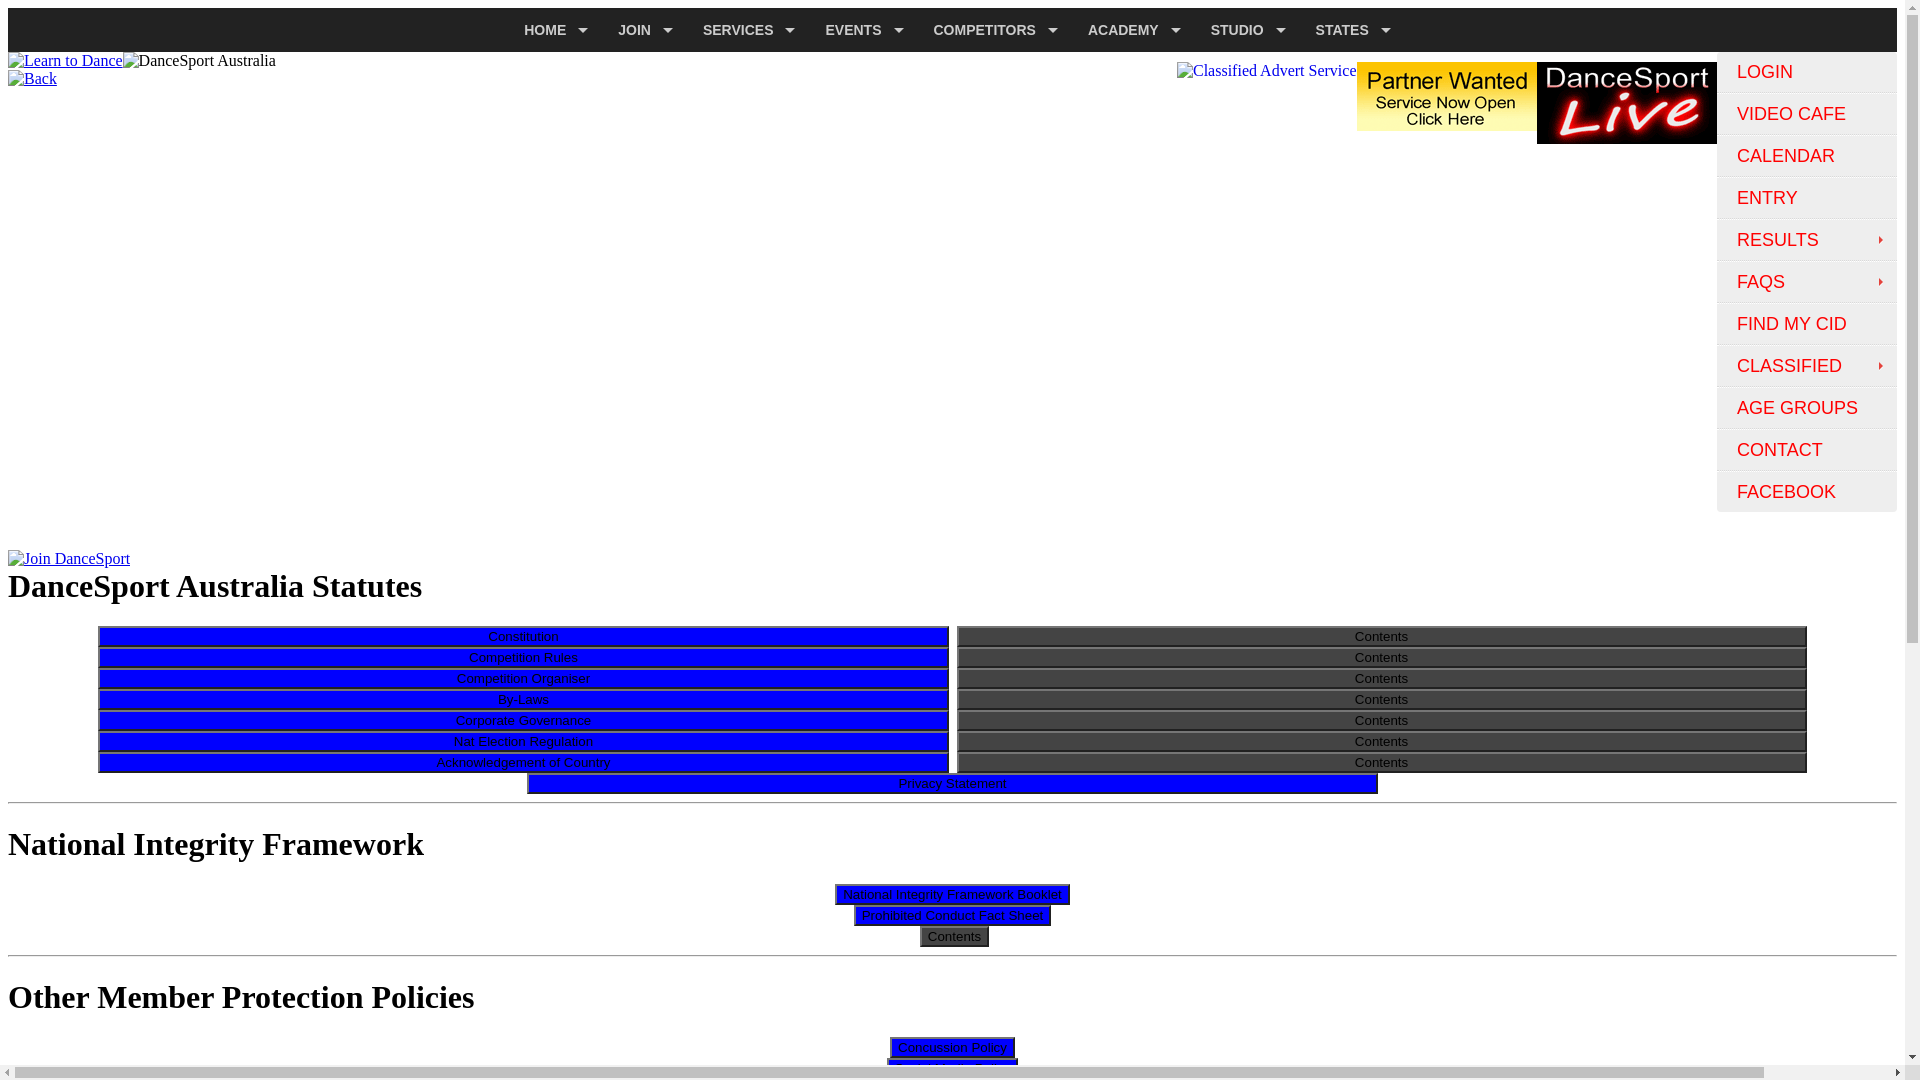 This screenshot has height=1080, width=1920. What do you see at coordinates (952, 782) in the screenshot?
I see `Privacy Statement` at bounding box center [952, 782].